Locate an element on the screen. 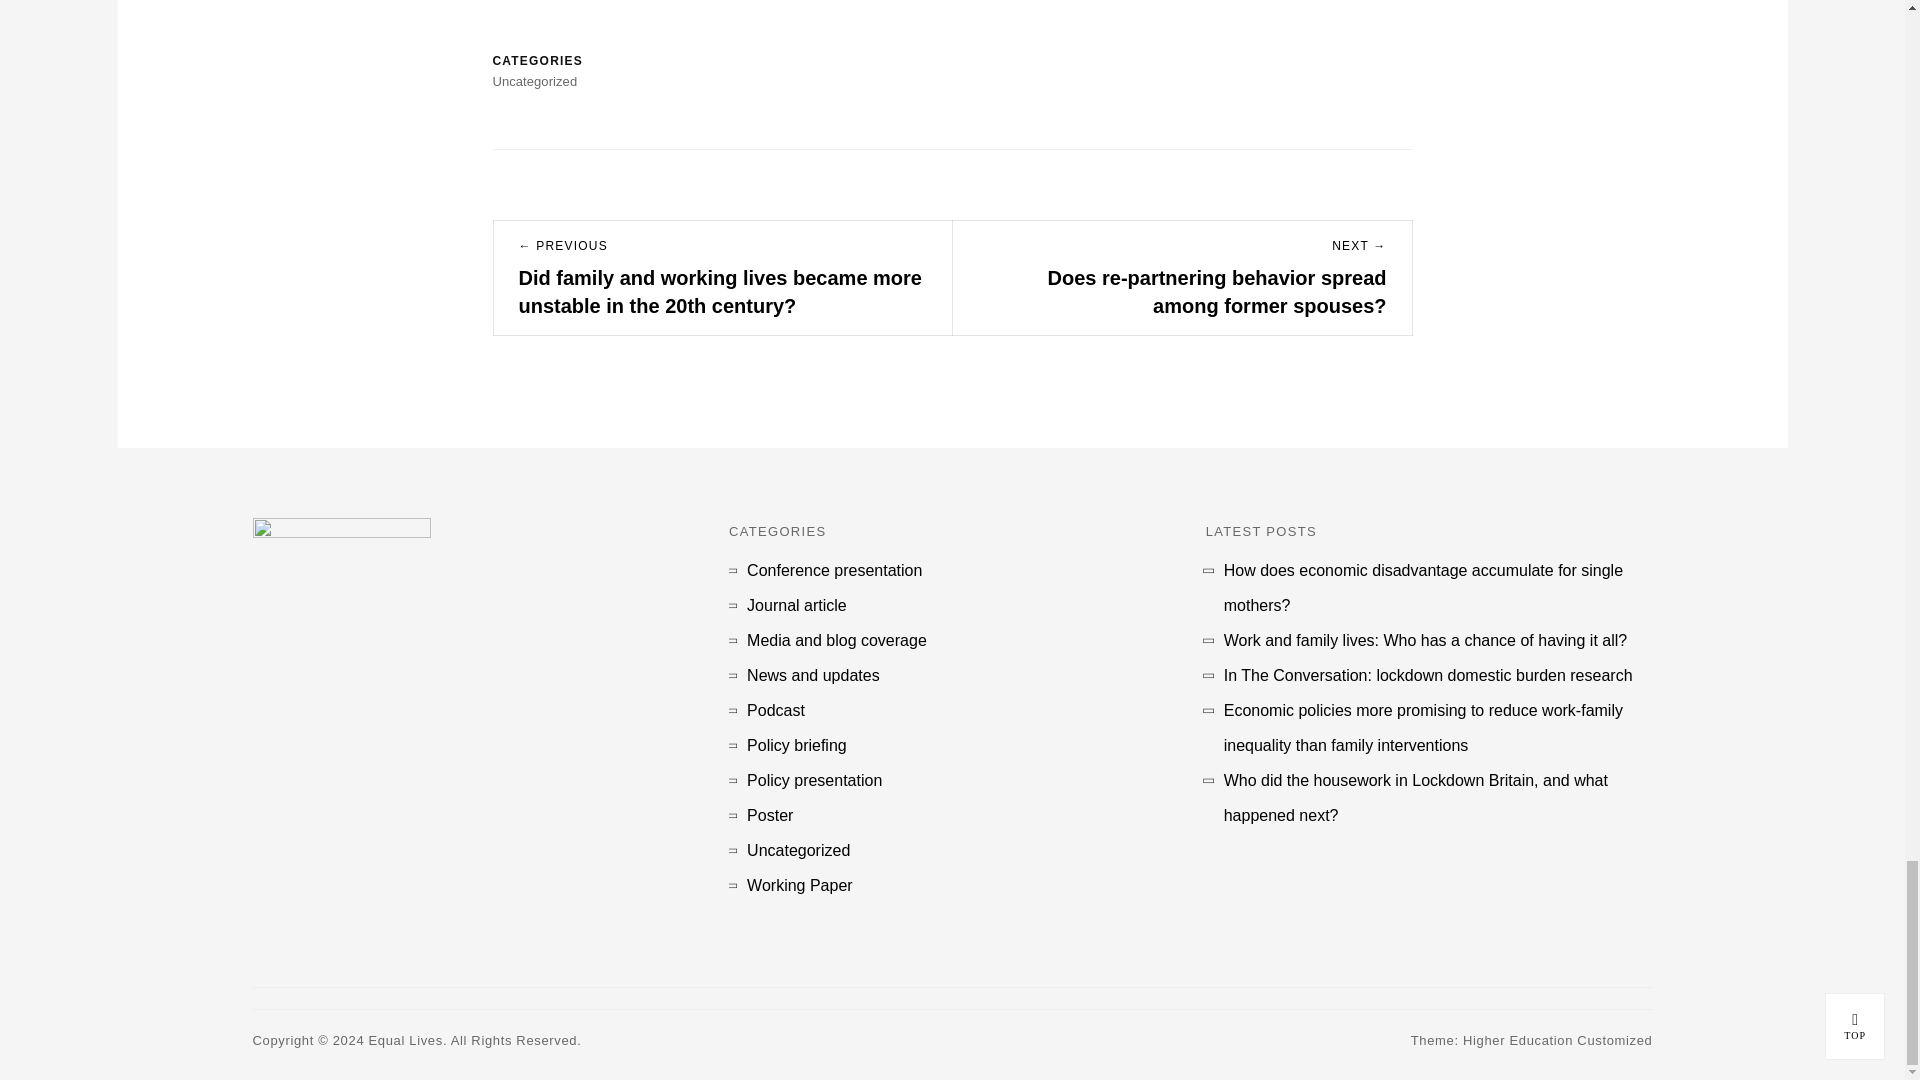 Image resolution: width=1920 pixels, height=1080 pixels. Media and blog coverage is located at coordinates (836, 640).